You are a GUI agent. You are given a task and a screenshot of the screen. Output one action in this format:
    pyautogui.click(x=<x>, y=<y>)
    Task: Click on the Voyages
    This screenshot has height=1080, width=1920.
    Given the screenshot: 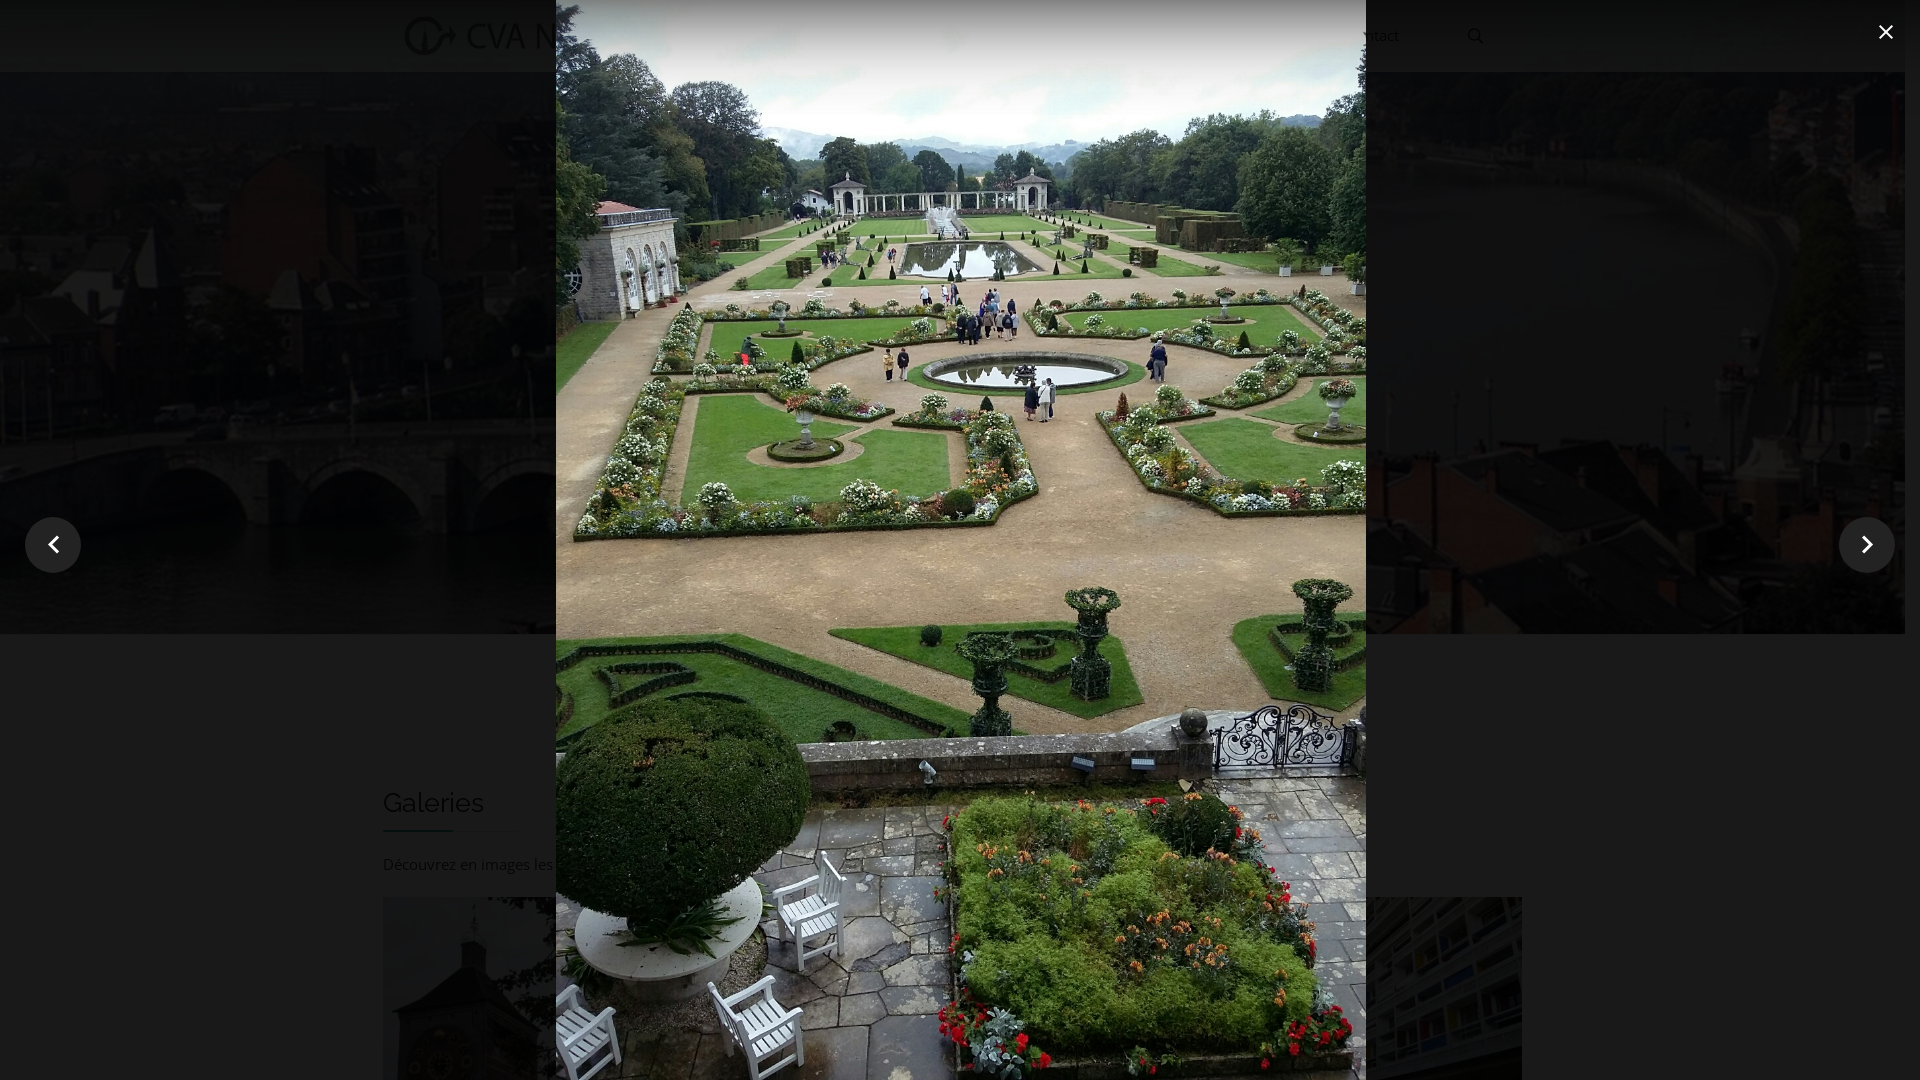 What is the action you would take?
    pyautogui.click(x=1078, y=35)
    